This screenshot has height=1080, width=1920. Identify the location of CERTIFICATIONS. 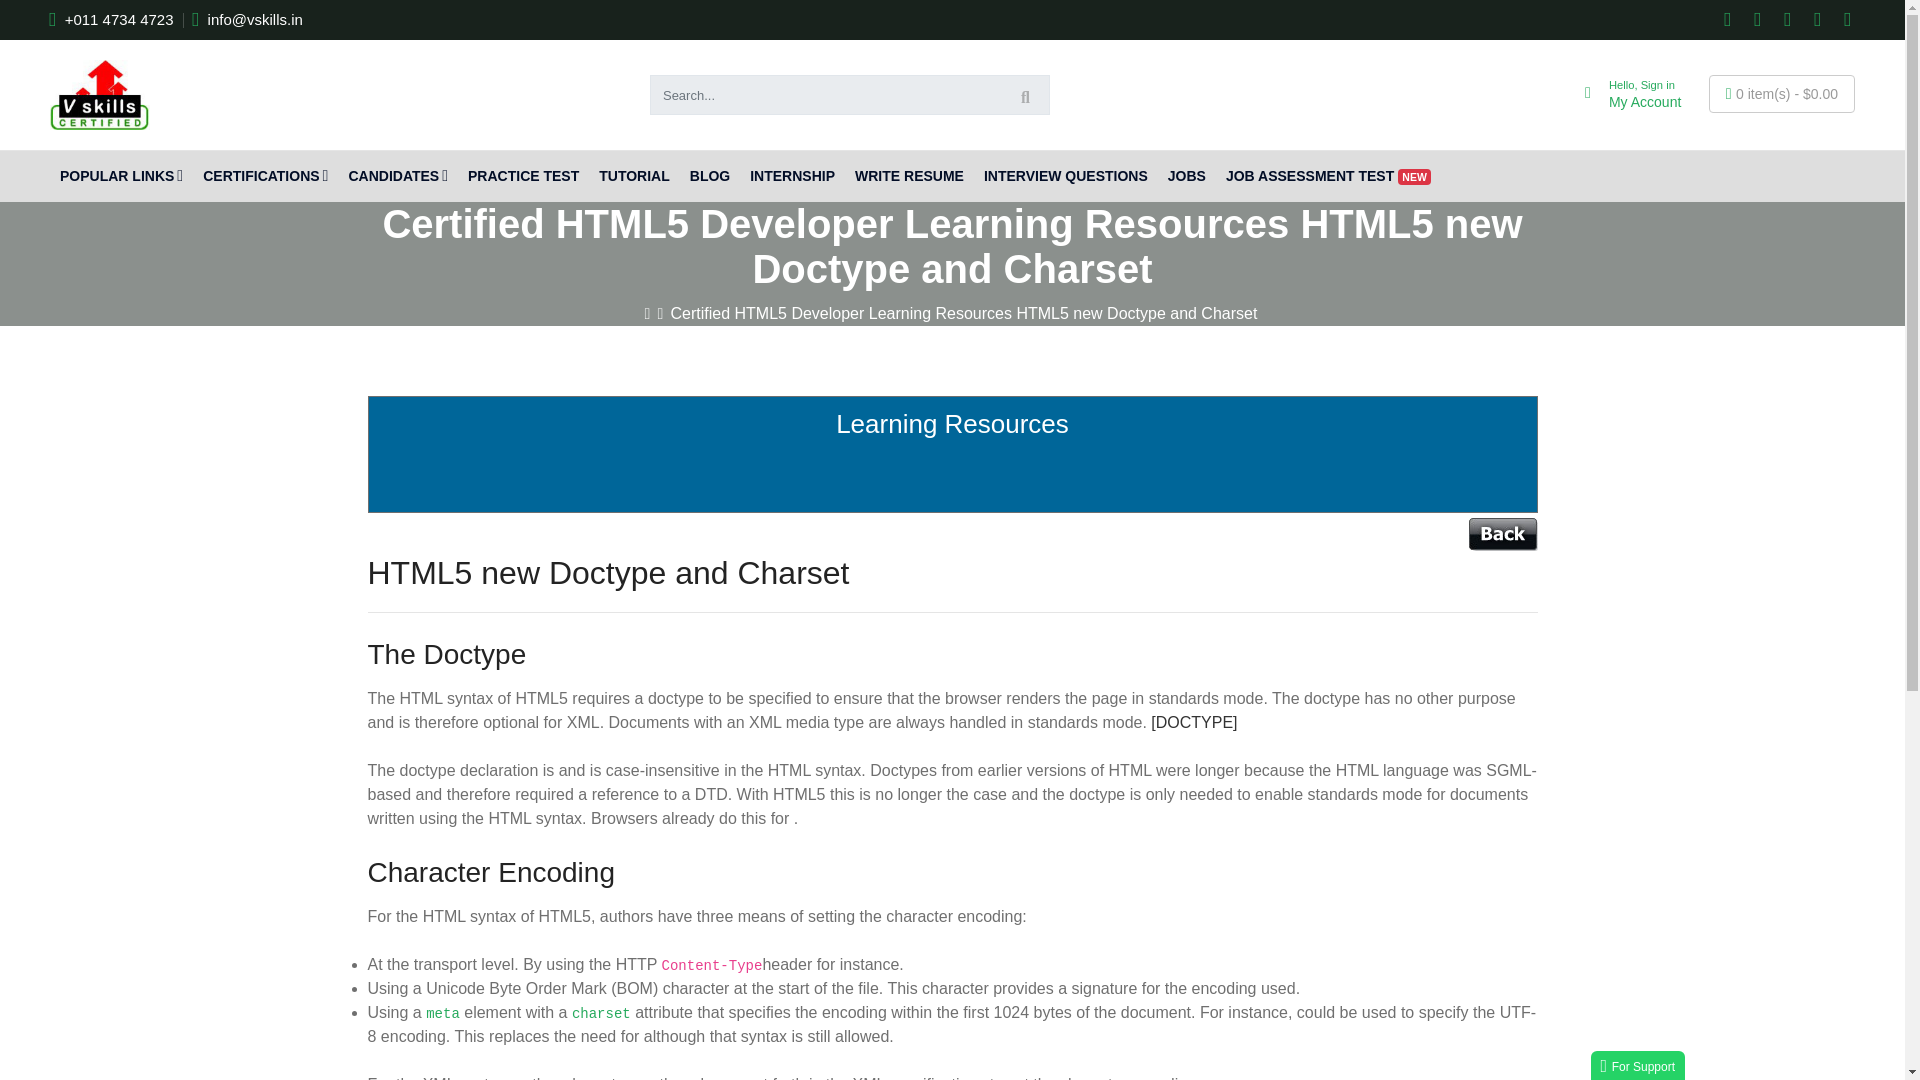
(265, 176).